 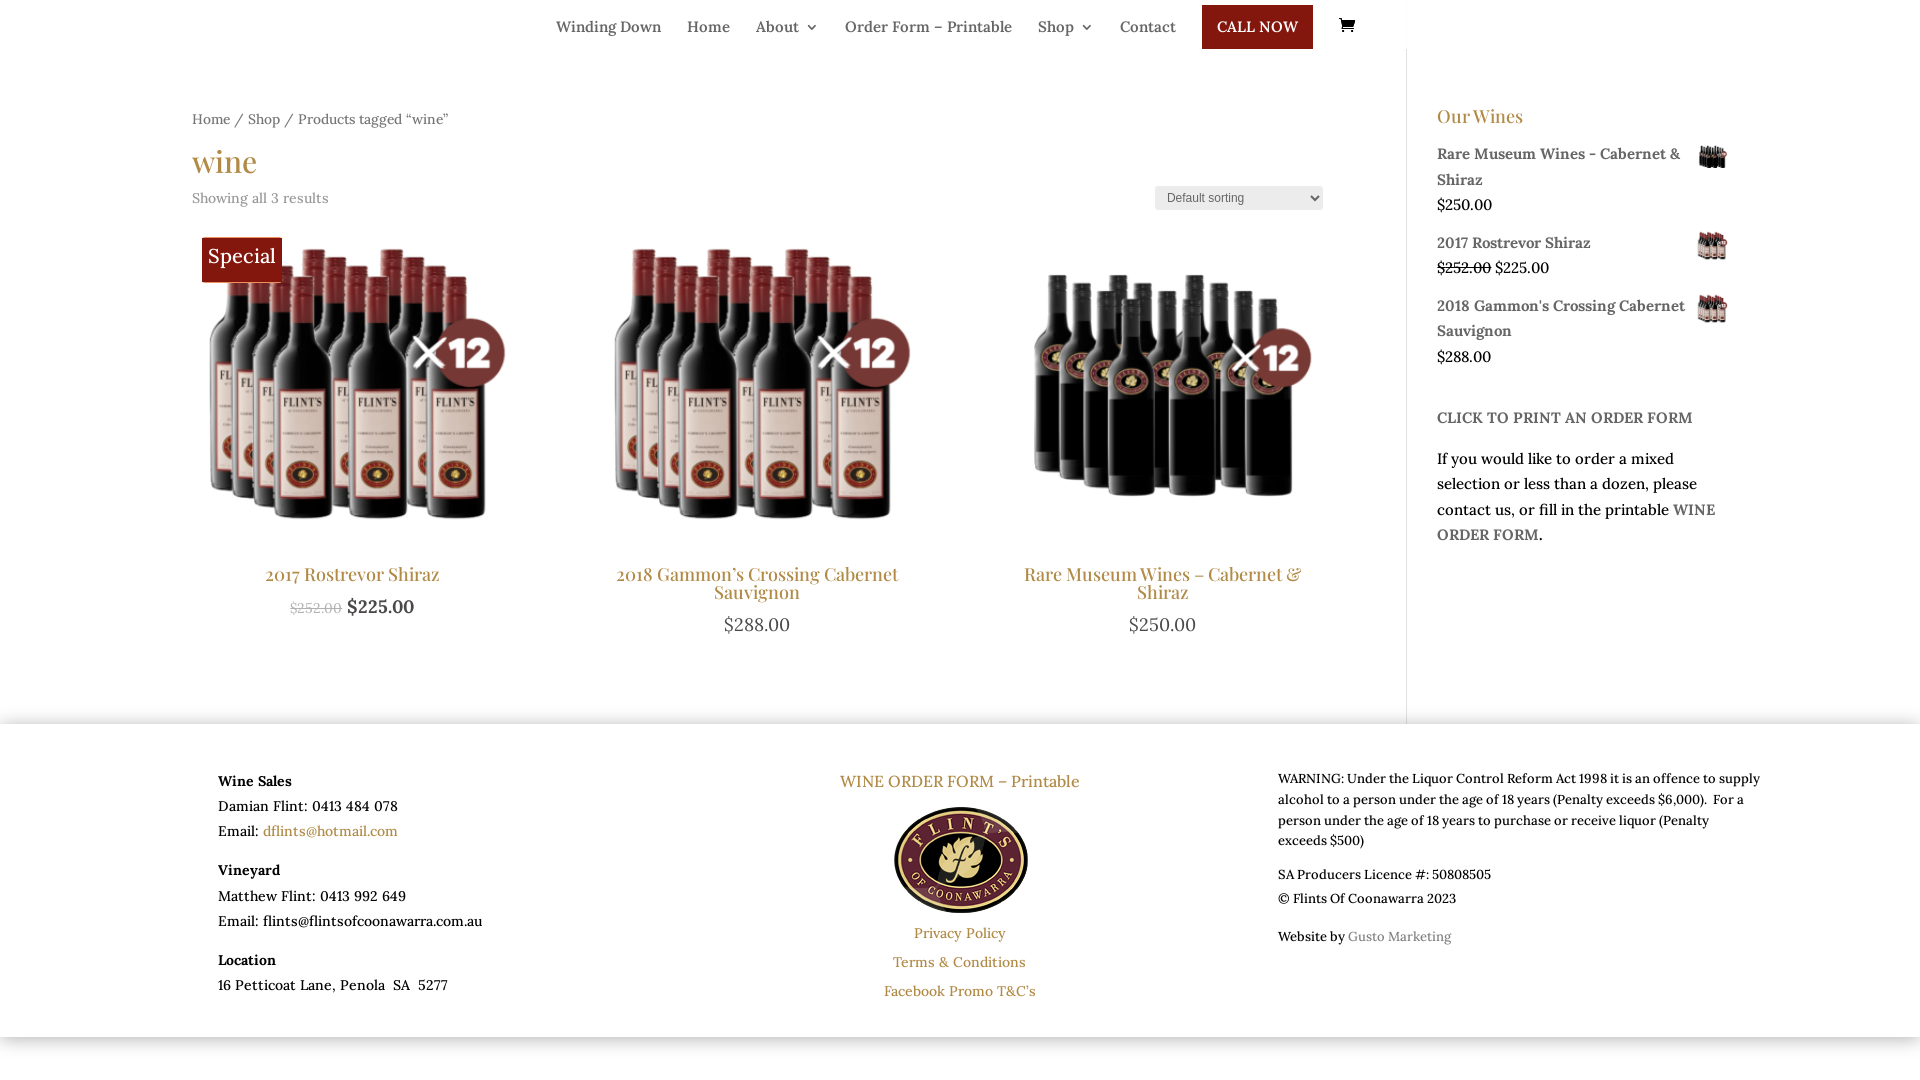 I want to click on Home, so click(x=708, y=29).